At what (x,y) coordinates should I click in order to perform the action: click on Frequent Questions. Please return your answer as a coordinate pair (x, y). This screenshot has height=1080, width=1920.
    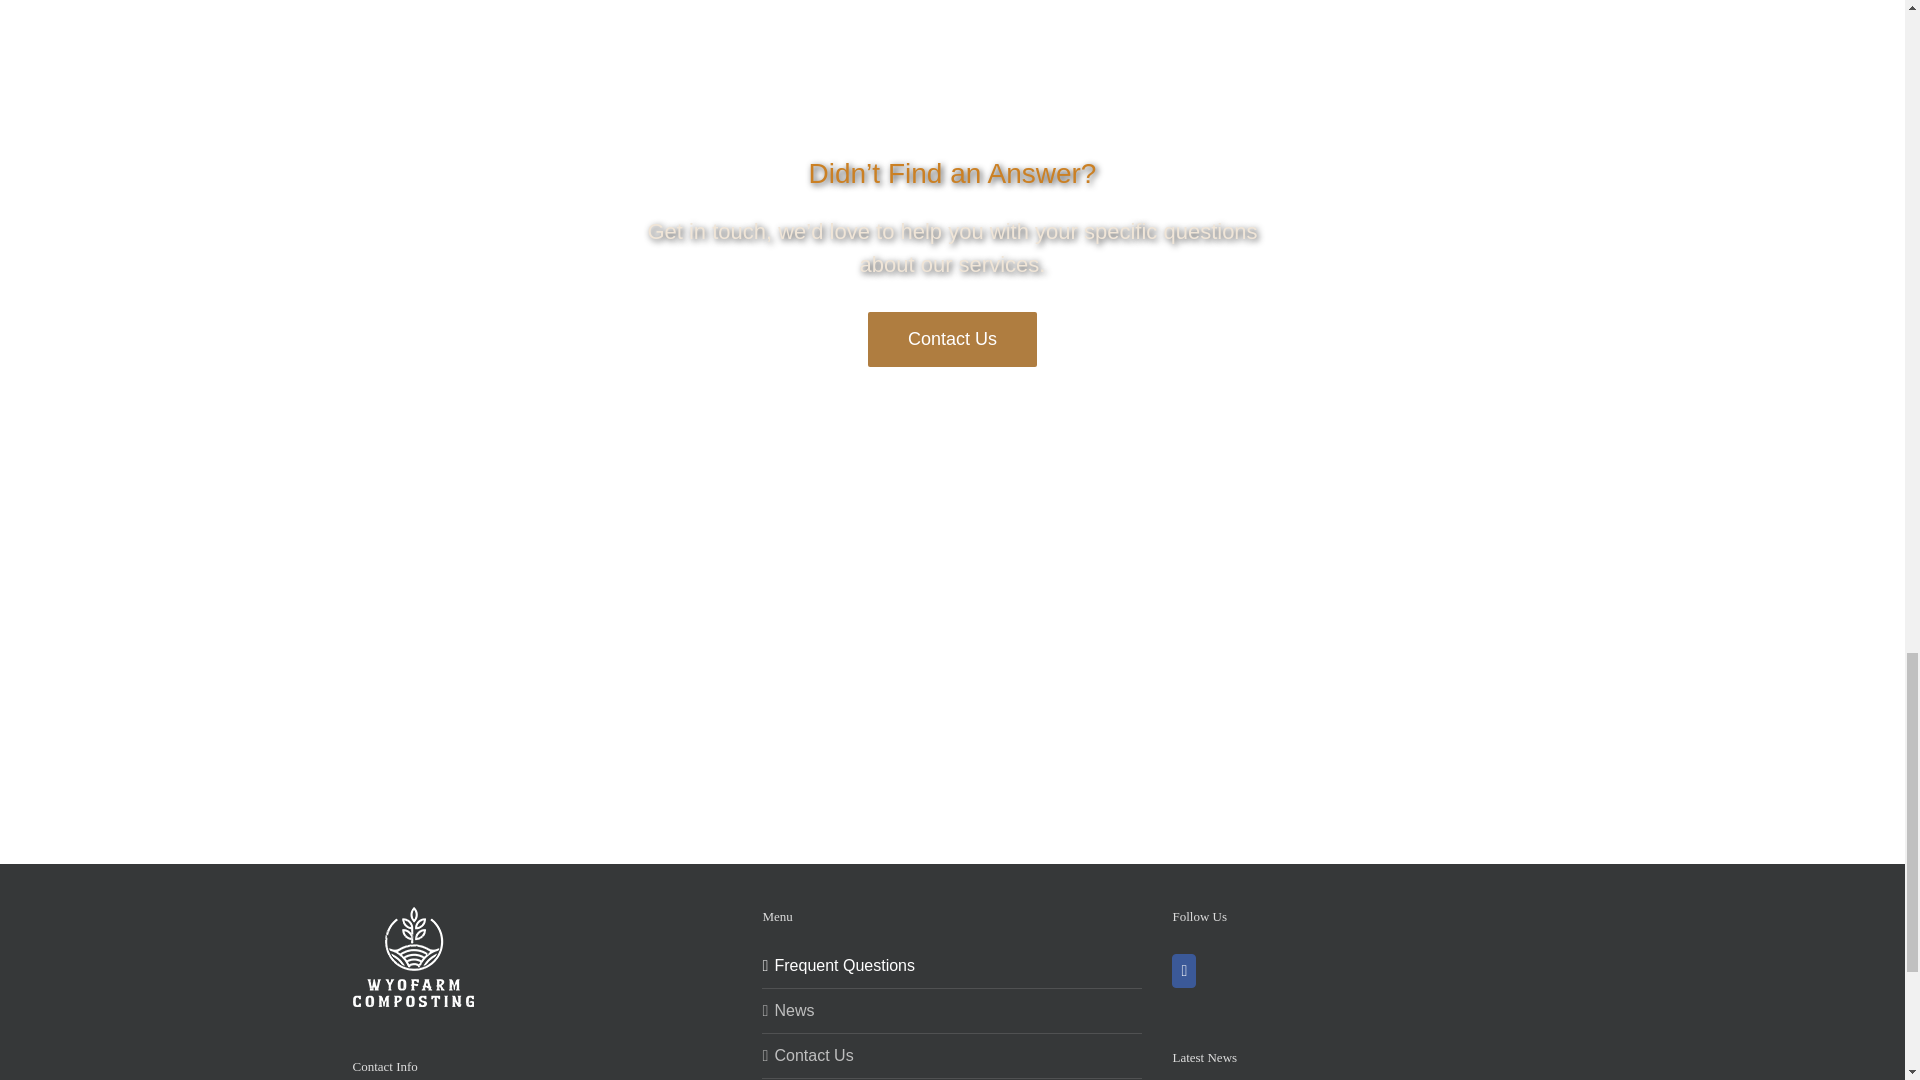
    Looking at the image, I should click on (952, 966).